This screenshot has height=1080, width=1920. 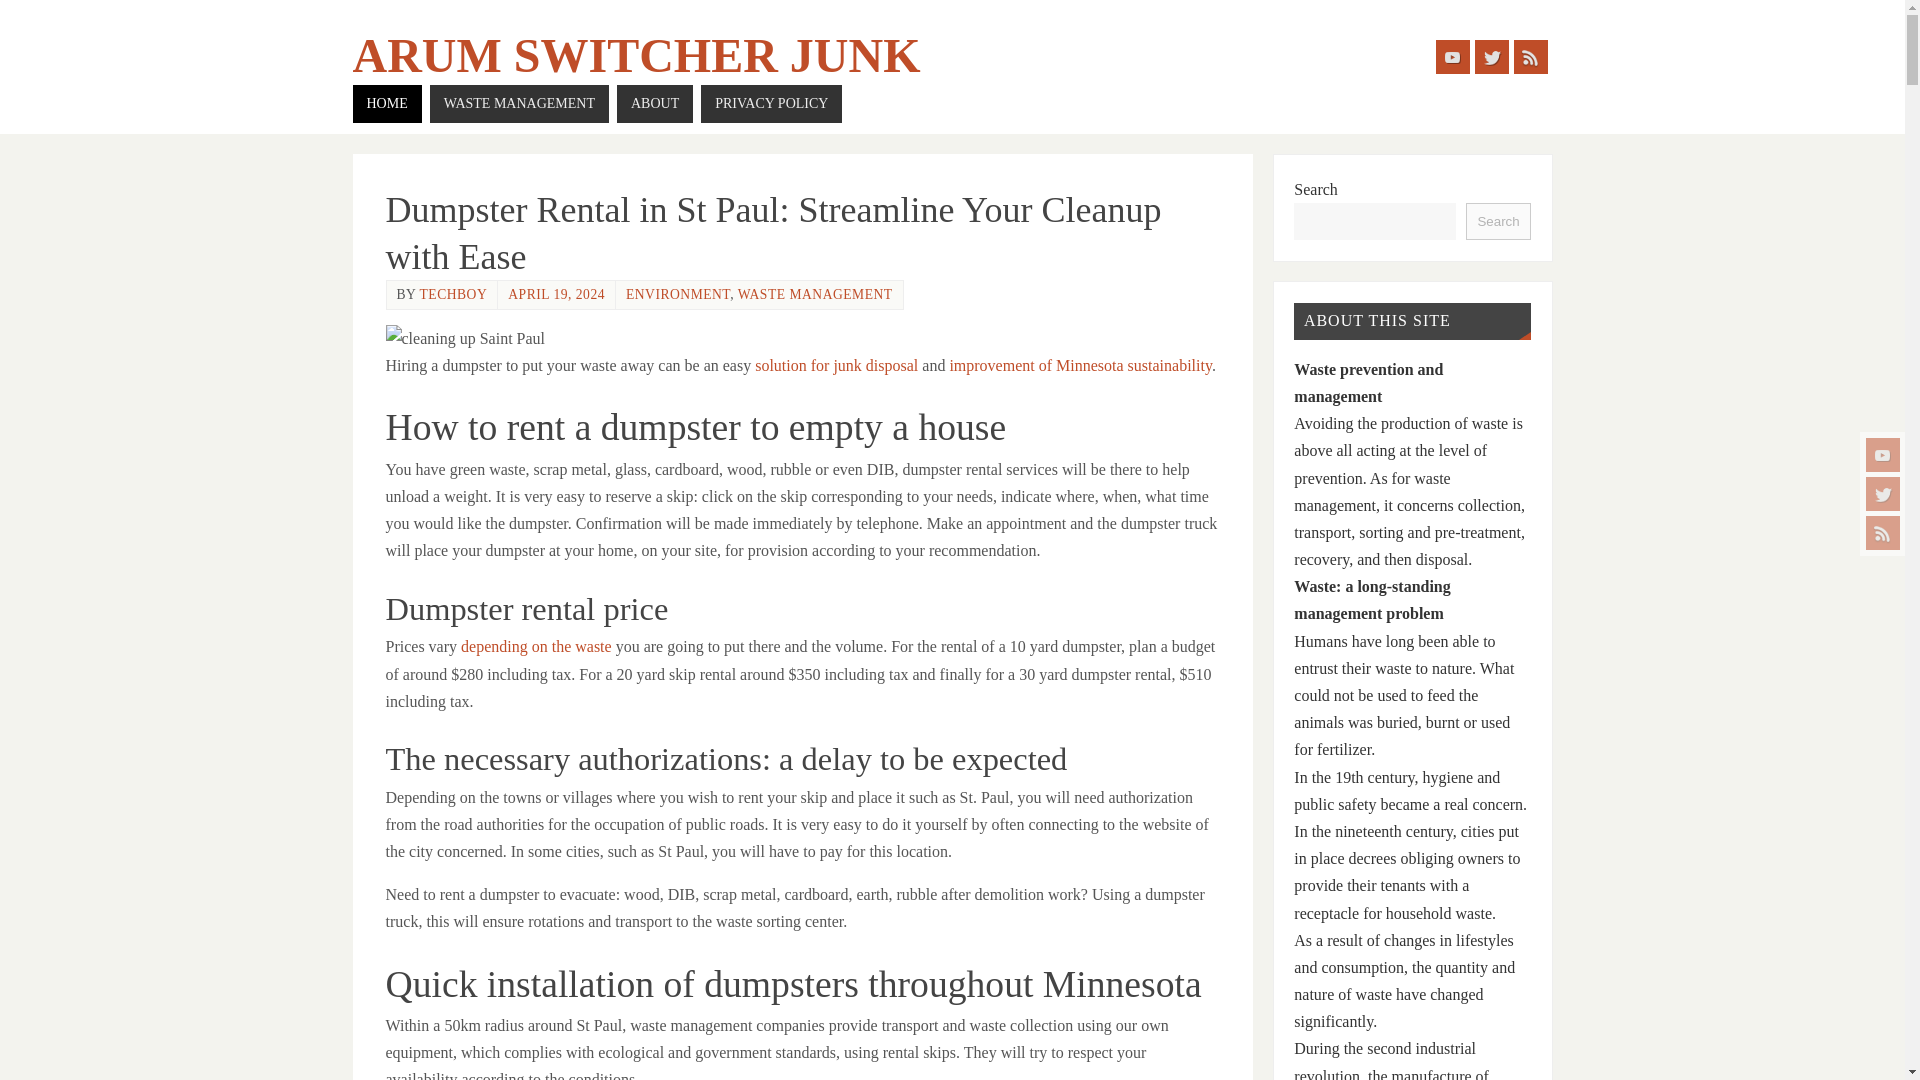 I want to click on WASTE MANAGEMENT, so click(x=814, y=294).